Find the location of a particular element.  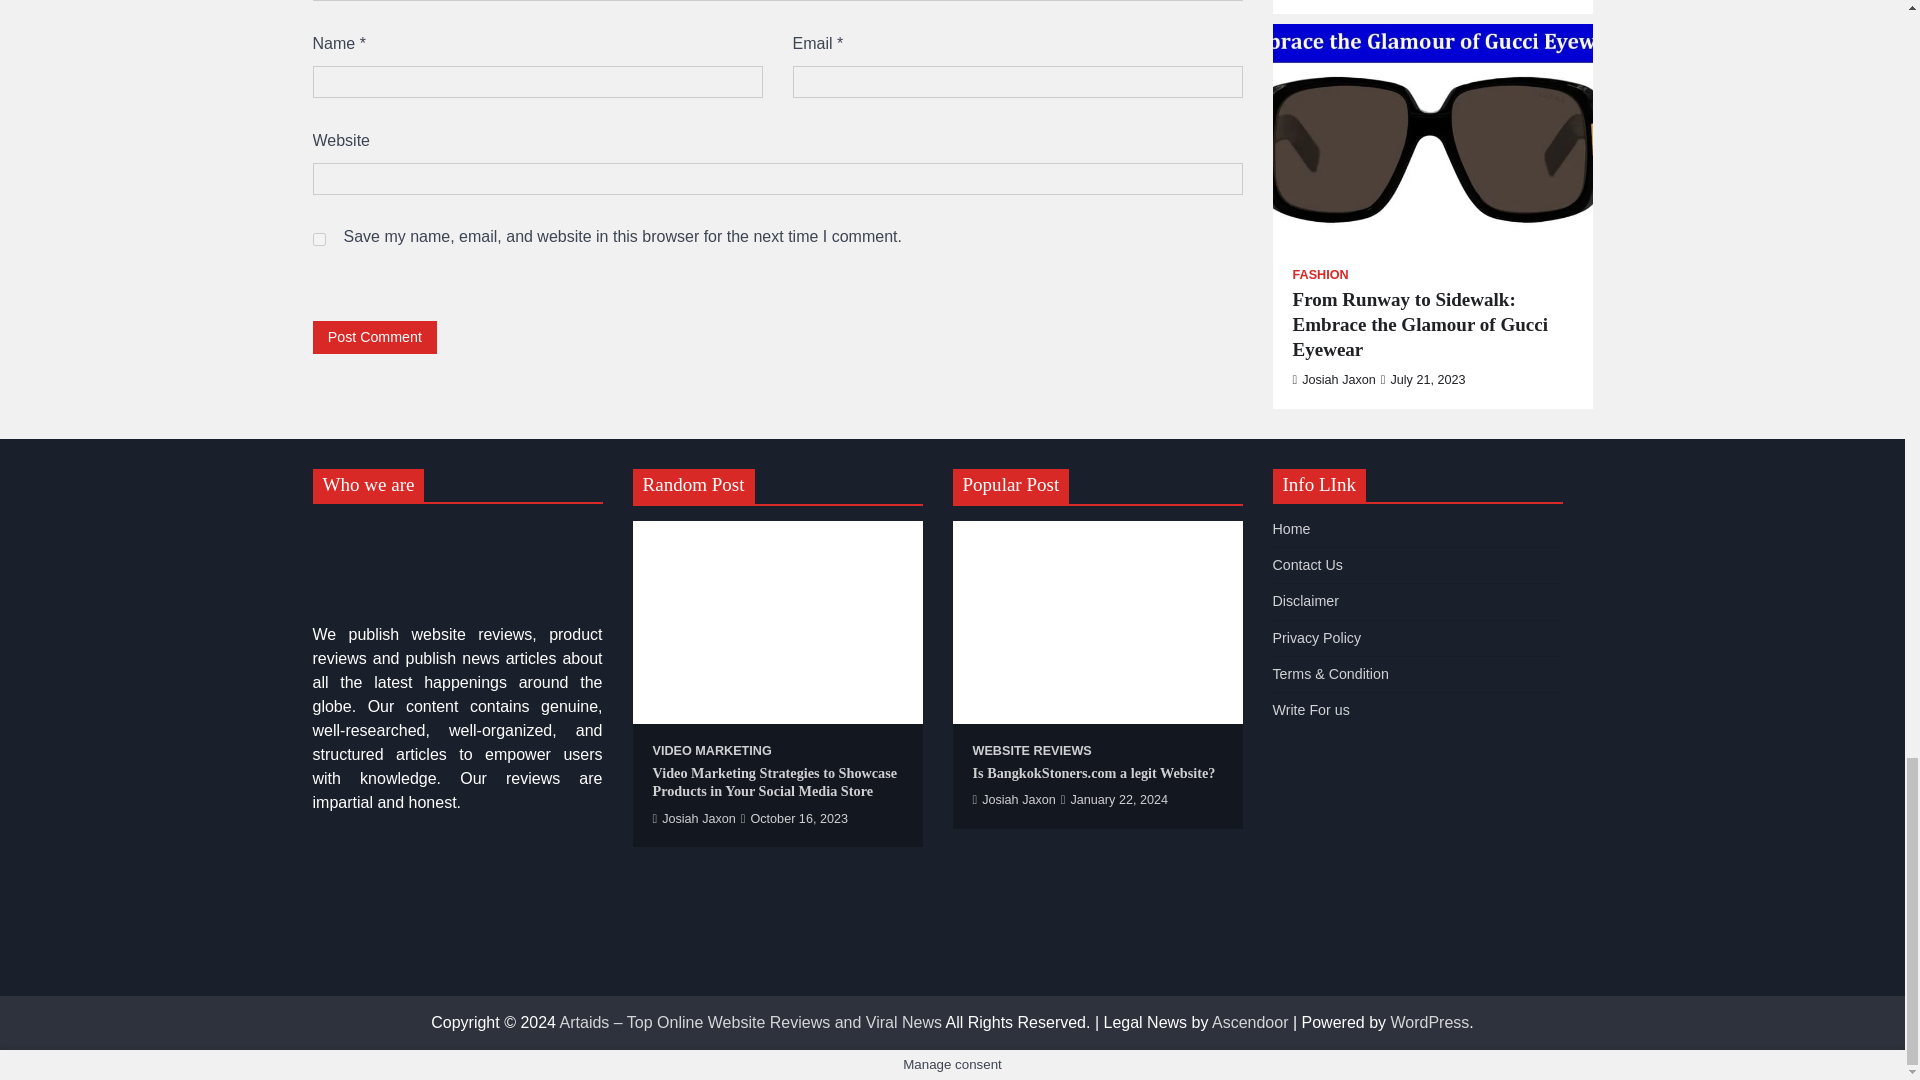

Post Comment is located at coordinates (374, 337).